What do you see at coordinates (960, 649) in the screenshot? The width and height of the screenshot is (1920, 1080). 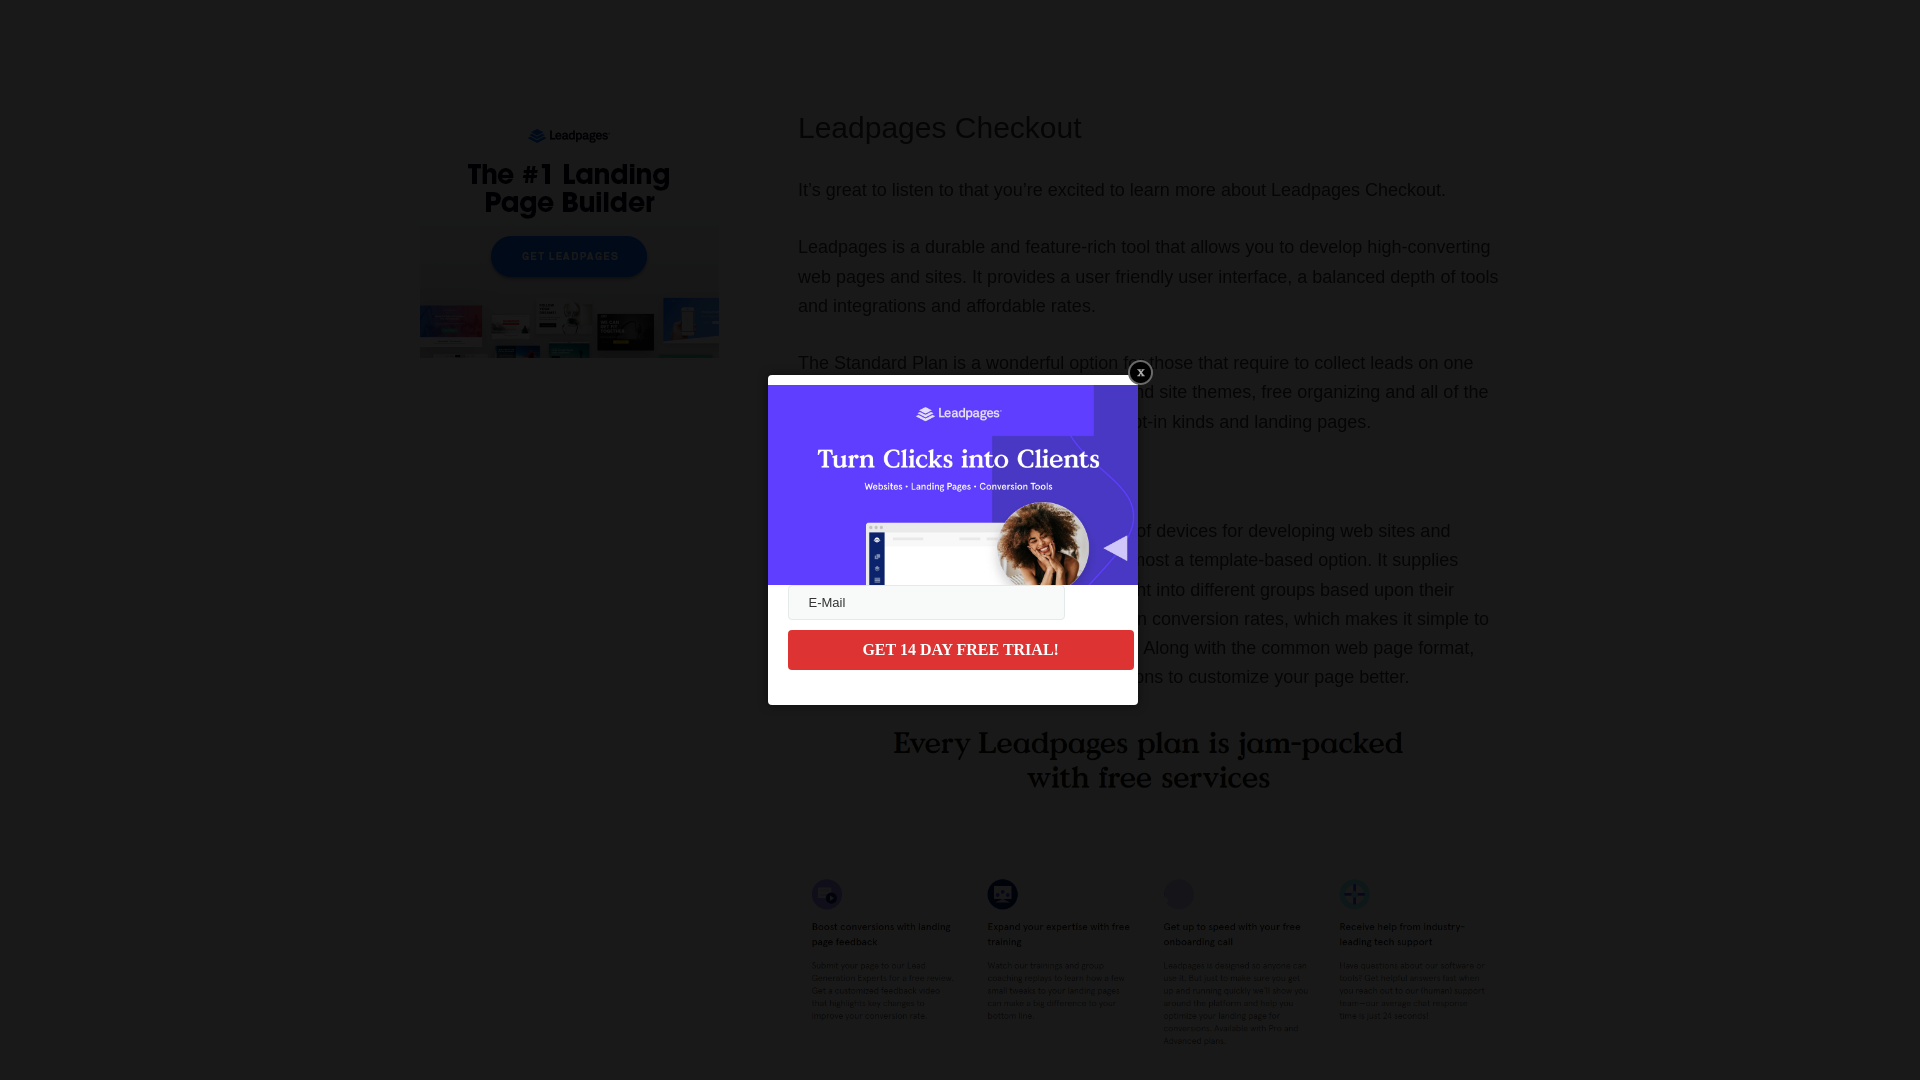 I see `GET 14 DAY FREE TRIAL!` at bounding box center [960, 649].